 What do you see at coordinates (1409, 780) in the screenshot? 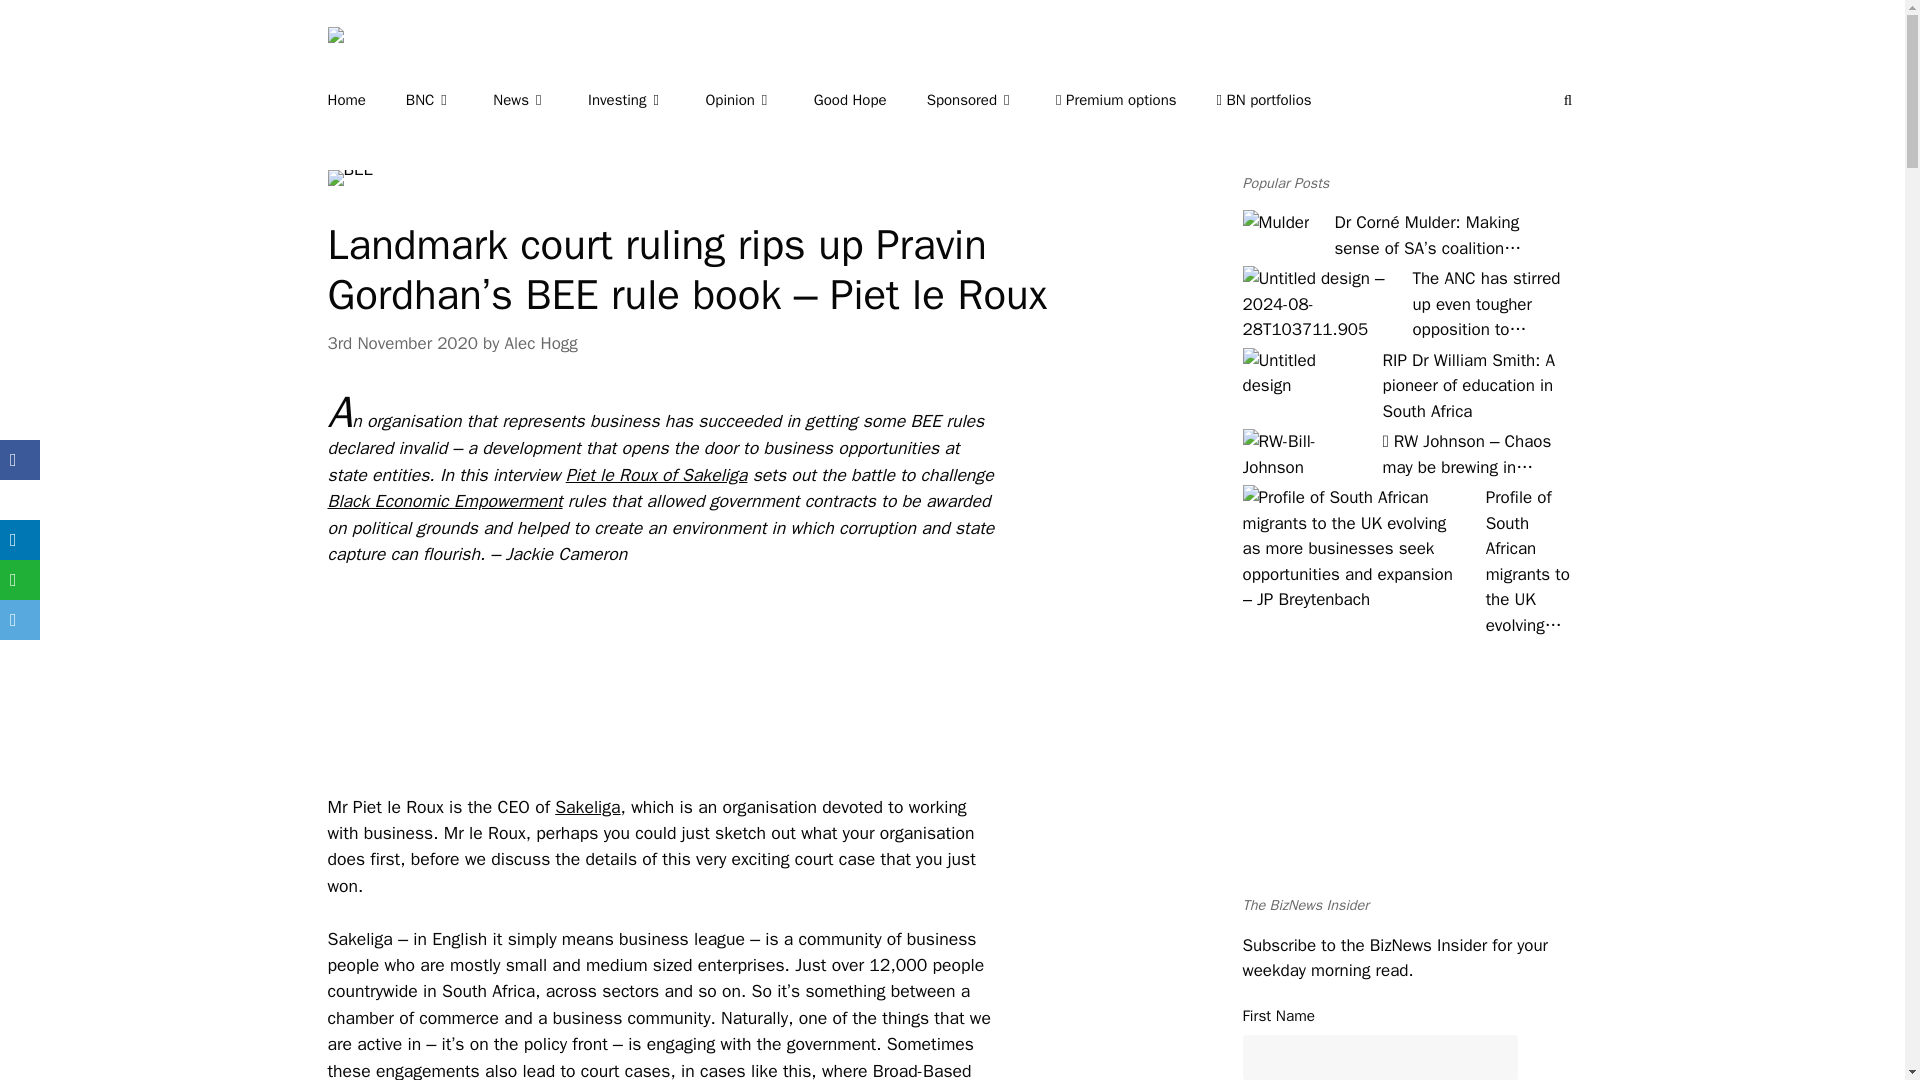
I see `Spotify Embed: BizNews Radio` at bounding box center [1409, 780].